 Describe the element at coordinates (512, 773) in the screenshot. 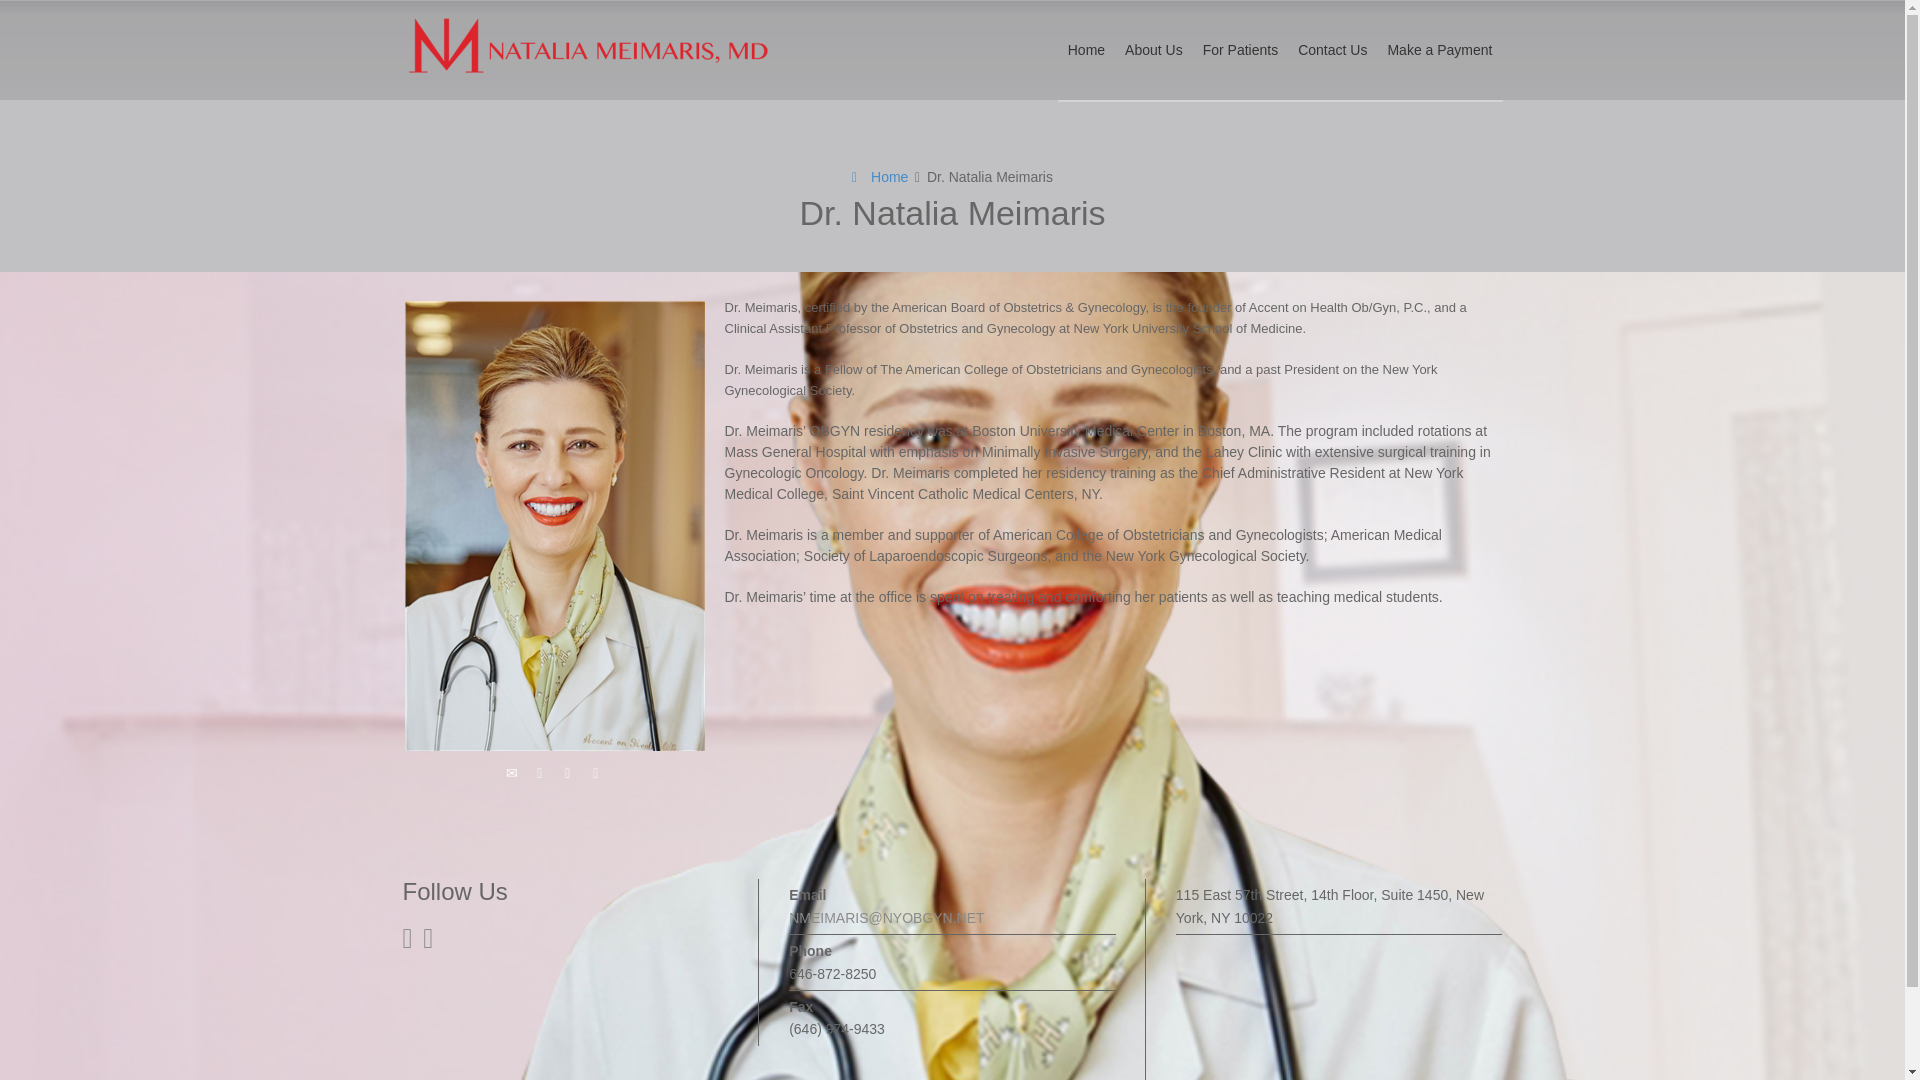

I see `Email` at that location.